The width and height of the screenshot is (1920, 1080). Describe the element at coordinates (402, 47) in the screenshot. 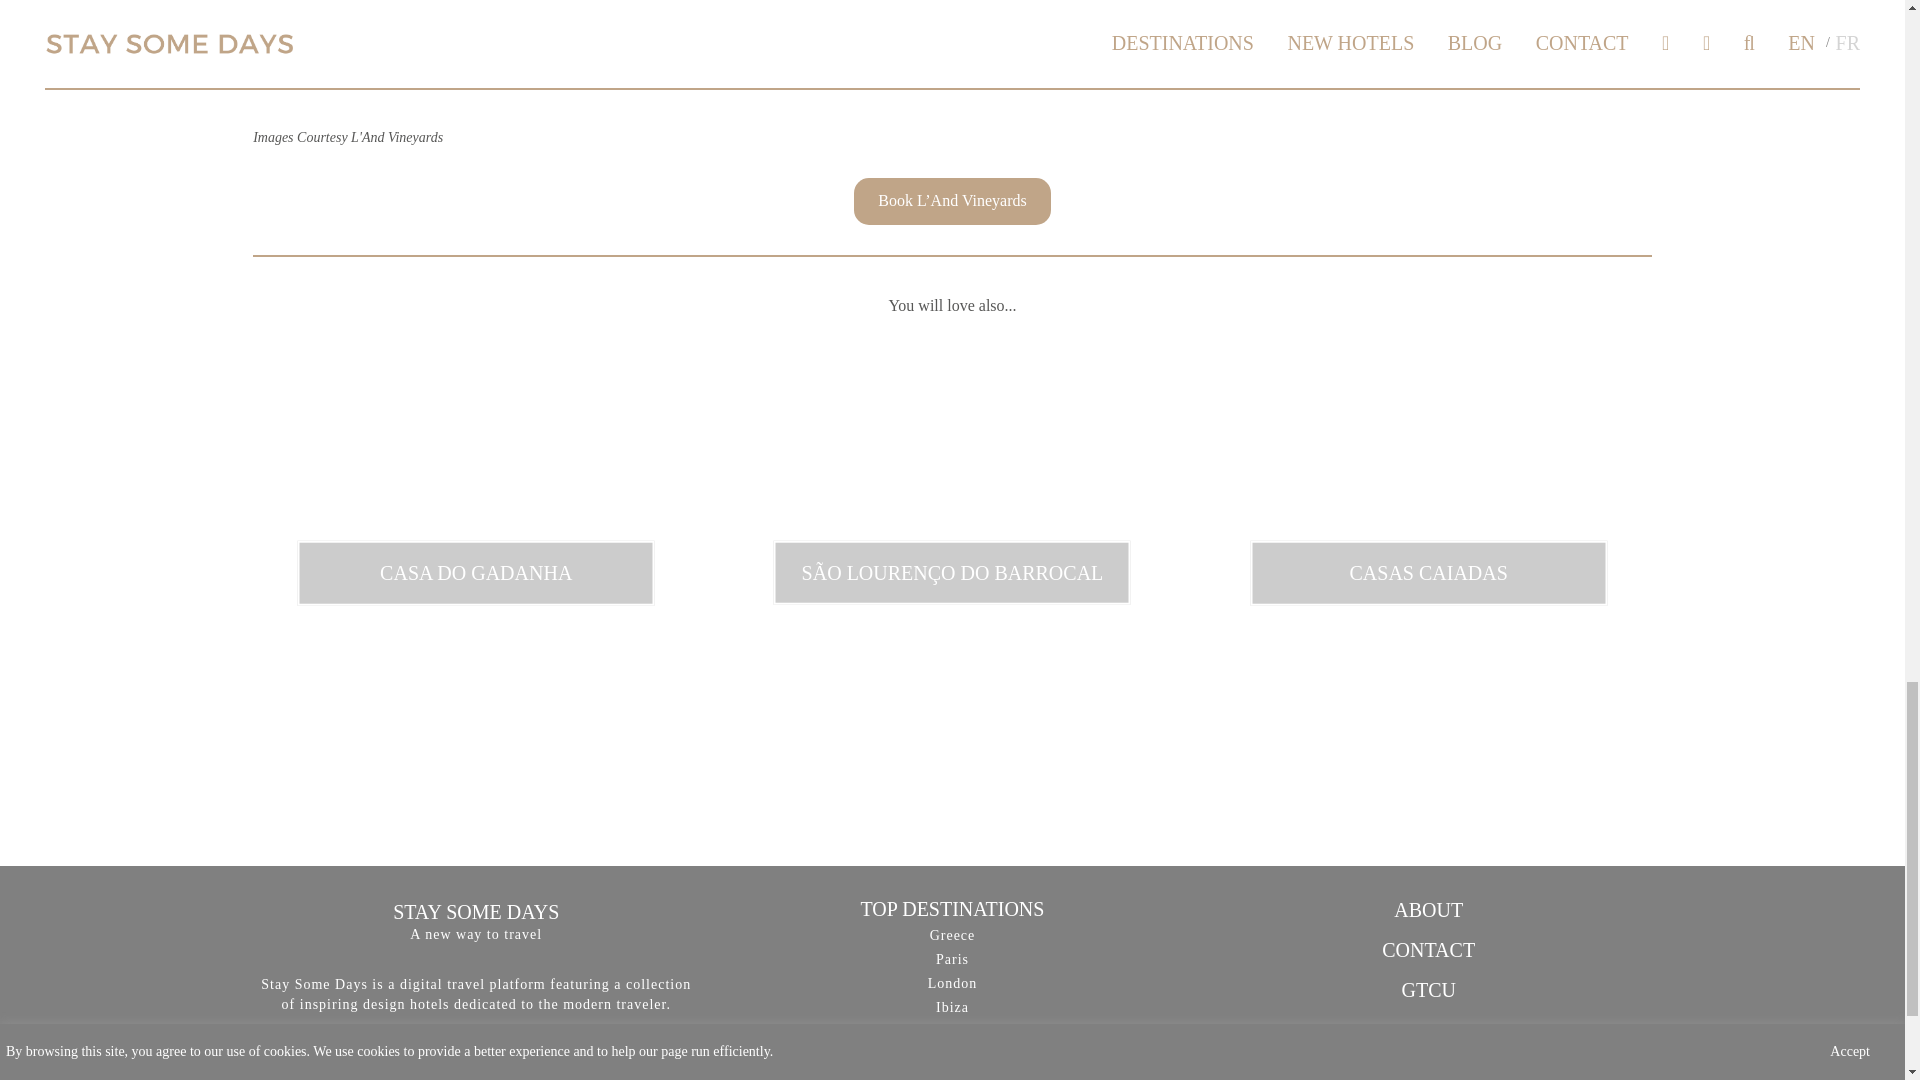

I see `L'AND Vineyards` at that location.